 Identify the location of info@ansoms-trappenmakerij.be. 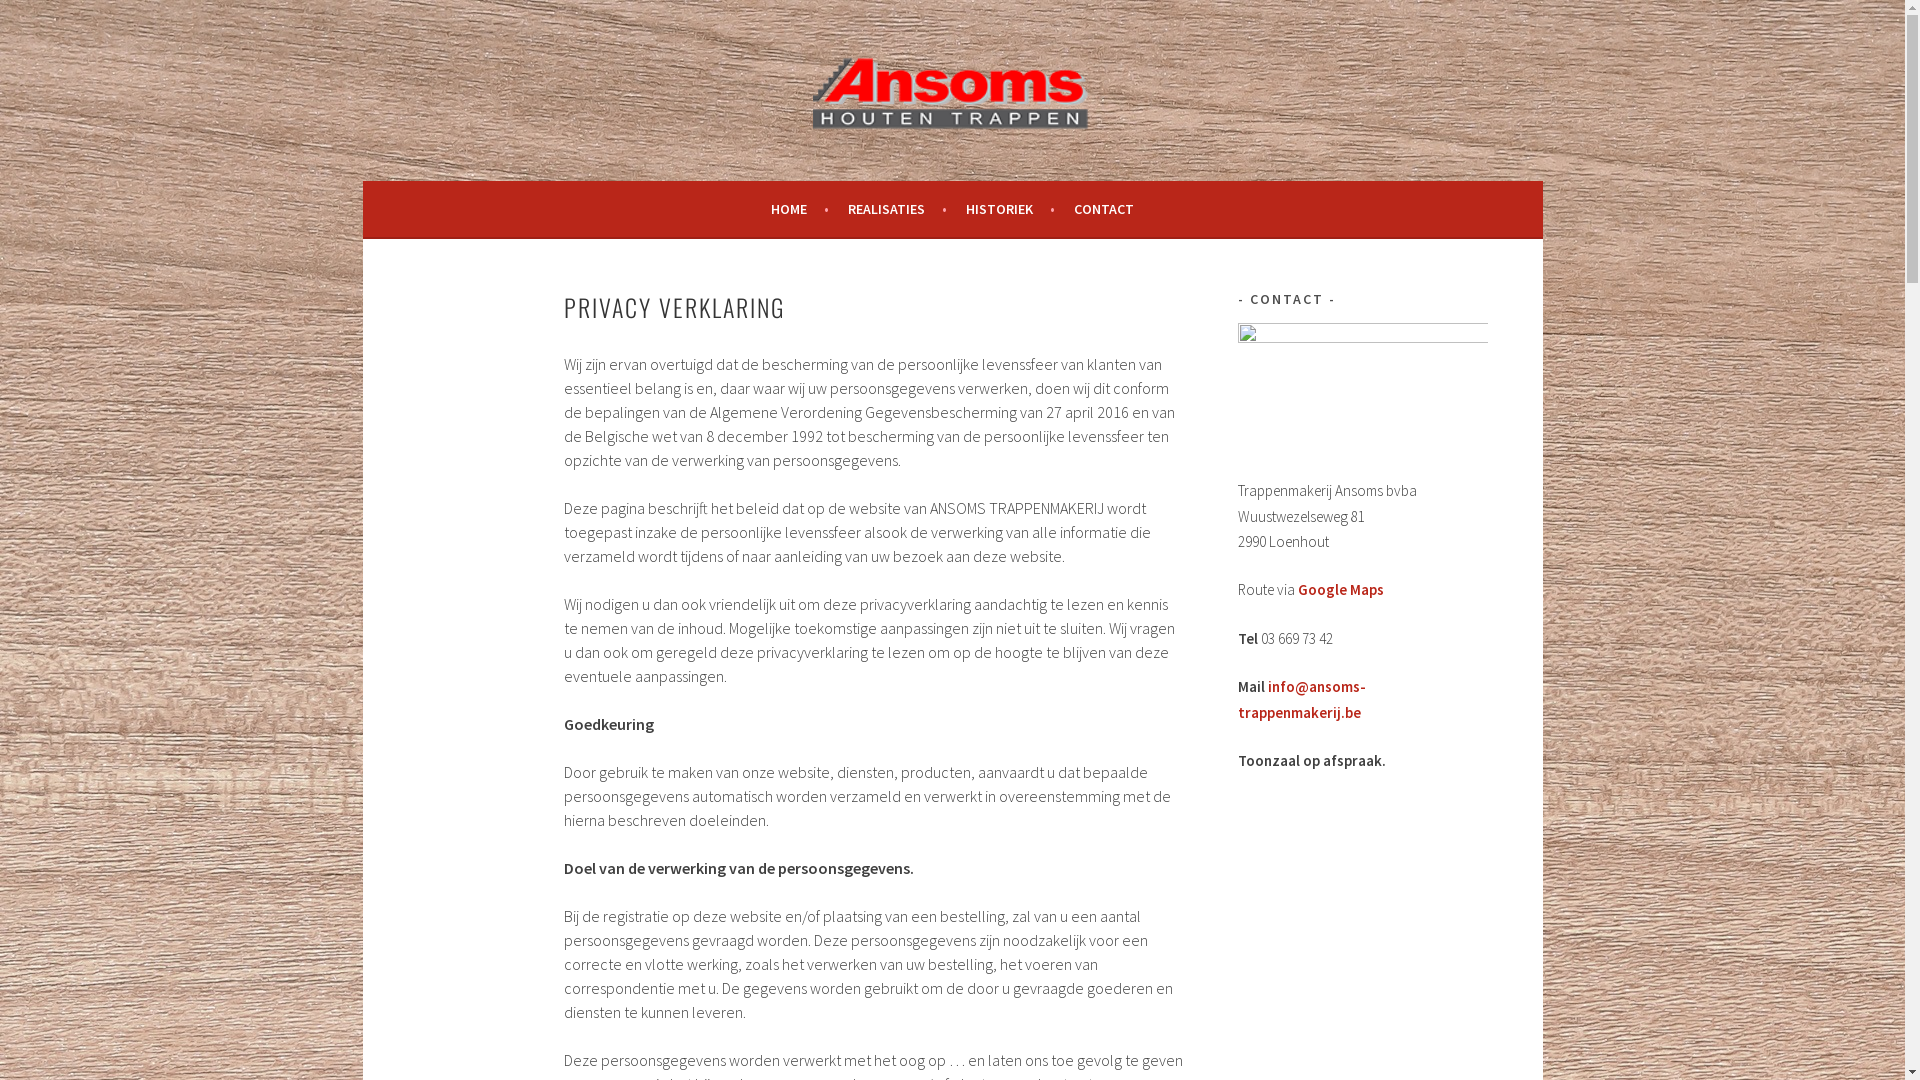
(1302, 700).